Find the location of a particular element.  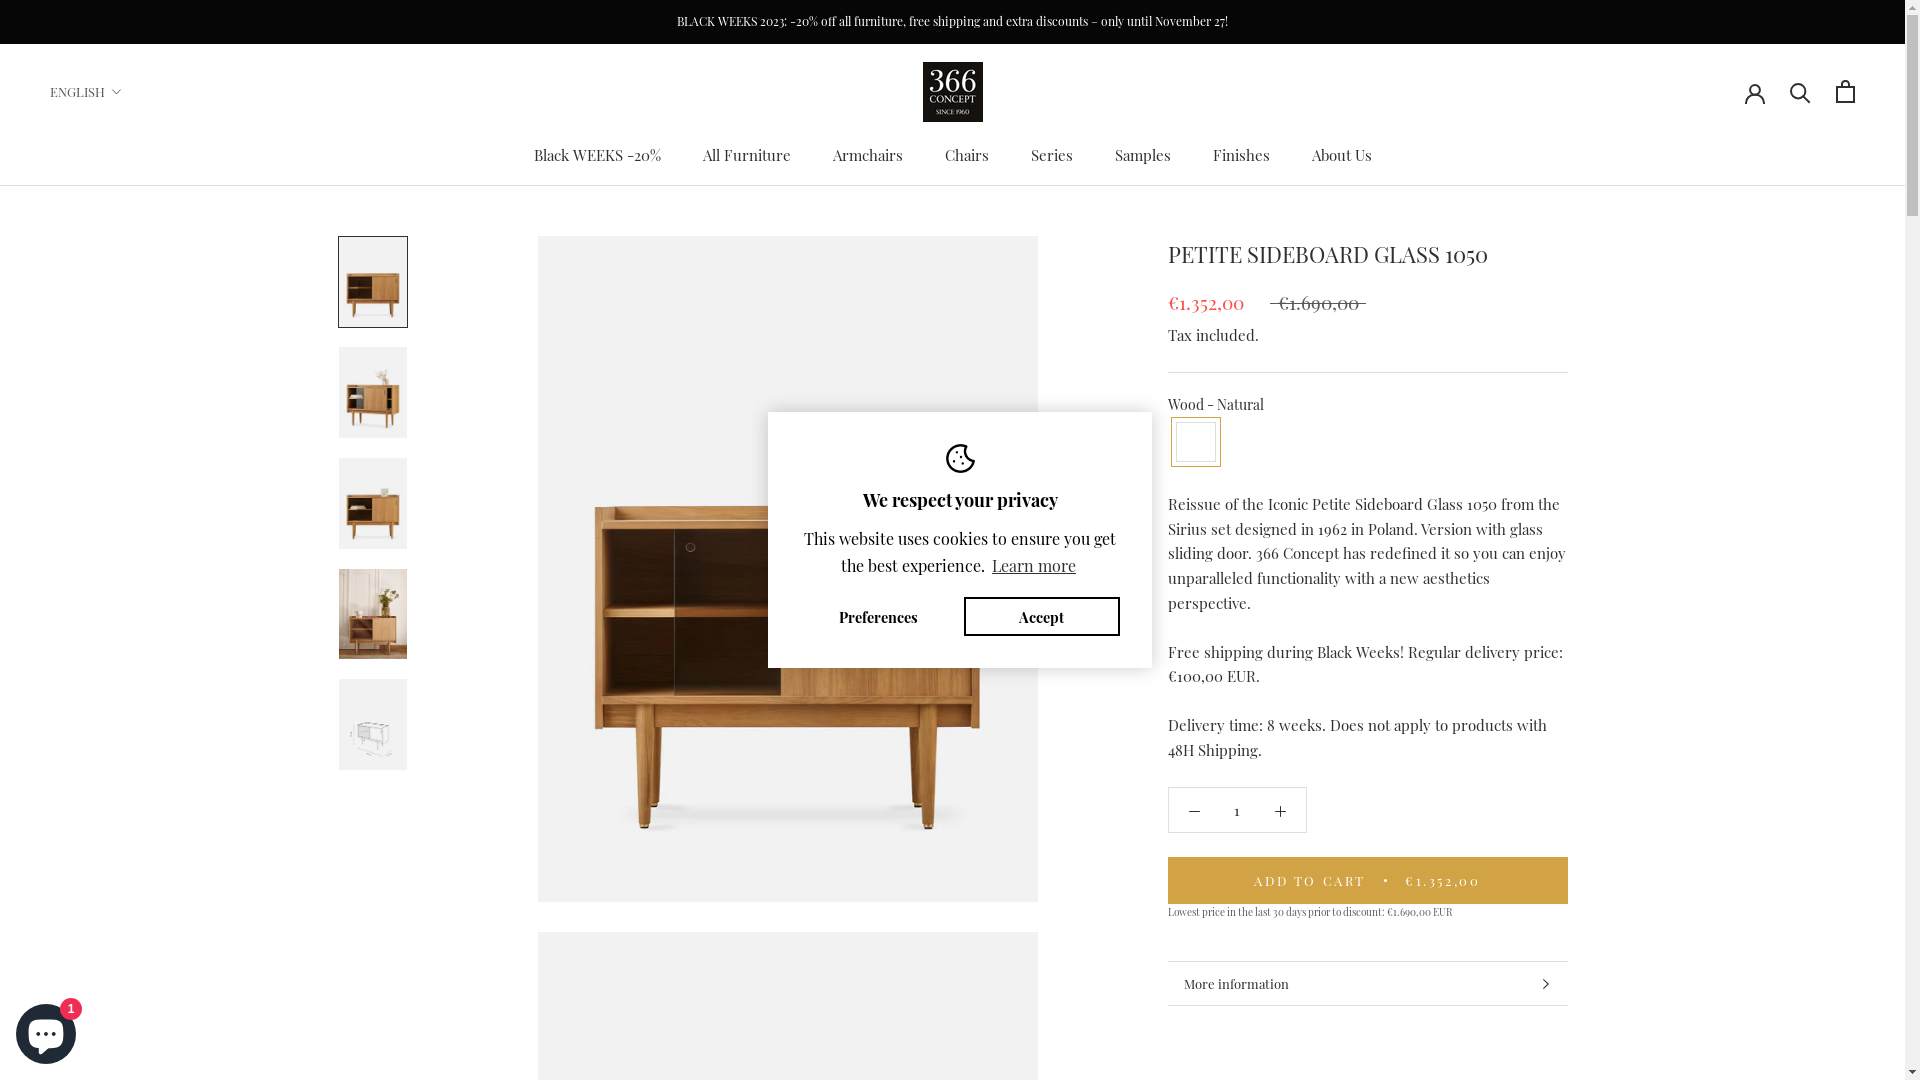

Black WEEKS -20%
Black WEEKS -20% is located at coordinates (598, 155).